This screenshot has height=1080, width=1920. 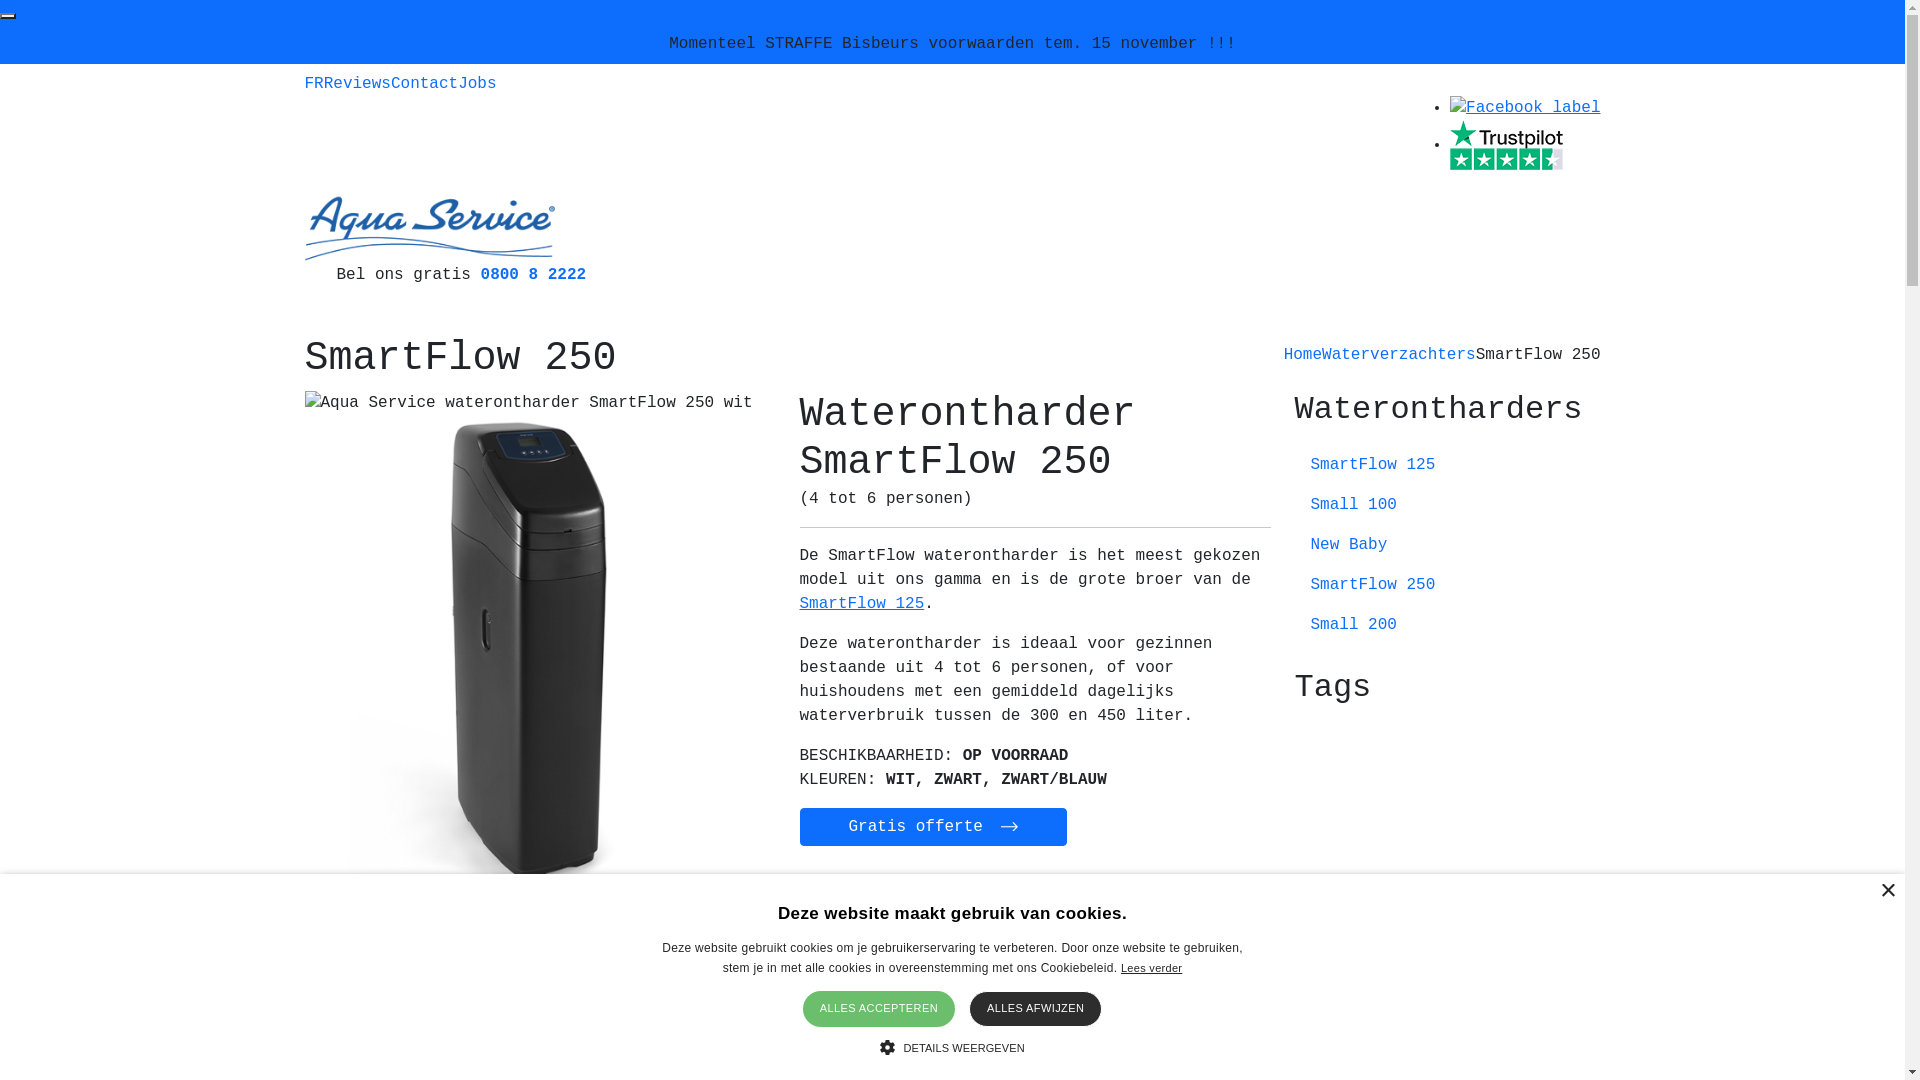 I want to click on SmartFlow 125, so click(x=1447, y=465).